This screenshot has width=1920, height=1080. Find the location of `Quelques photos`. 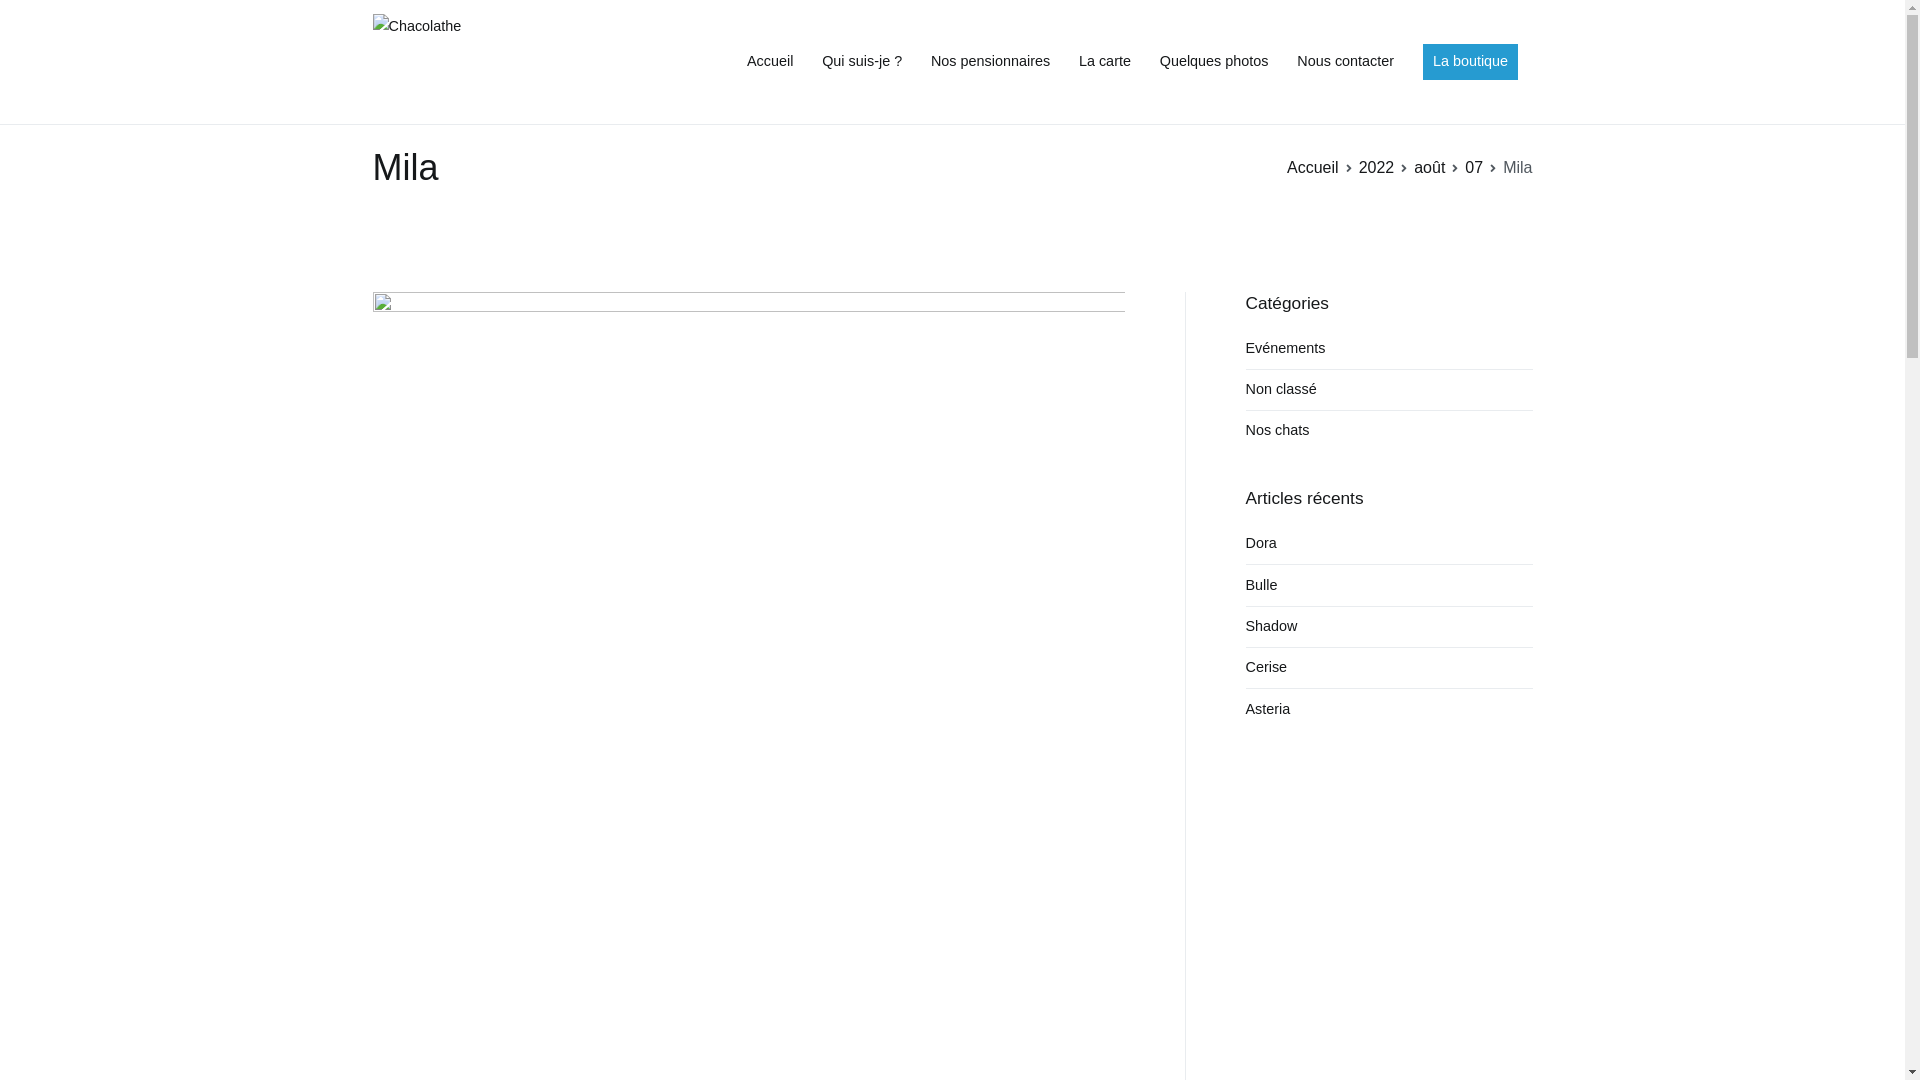

Quelques photos is located at coordinates (1214, 62).